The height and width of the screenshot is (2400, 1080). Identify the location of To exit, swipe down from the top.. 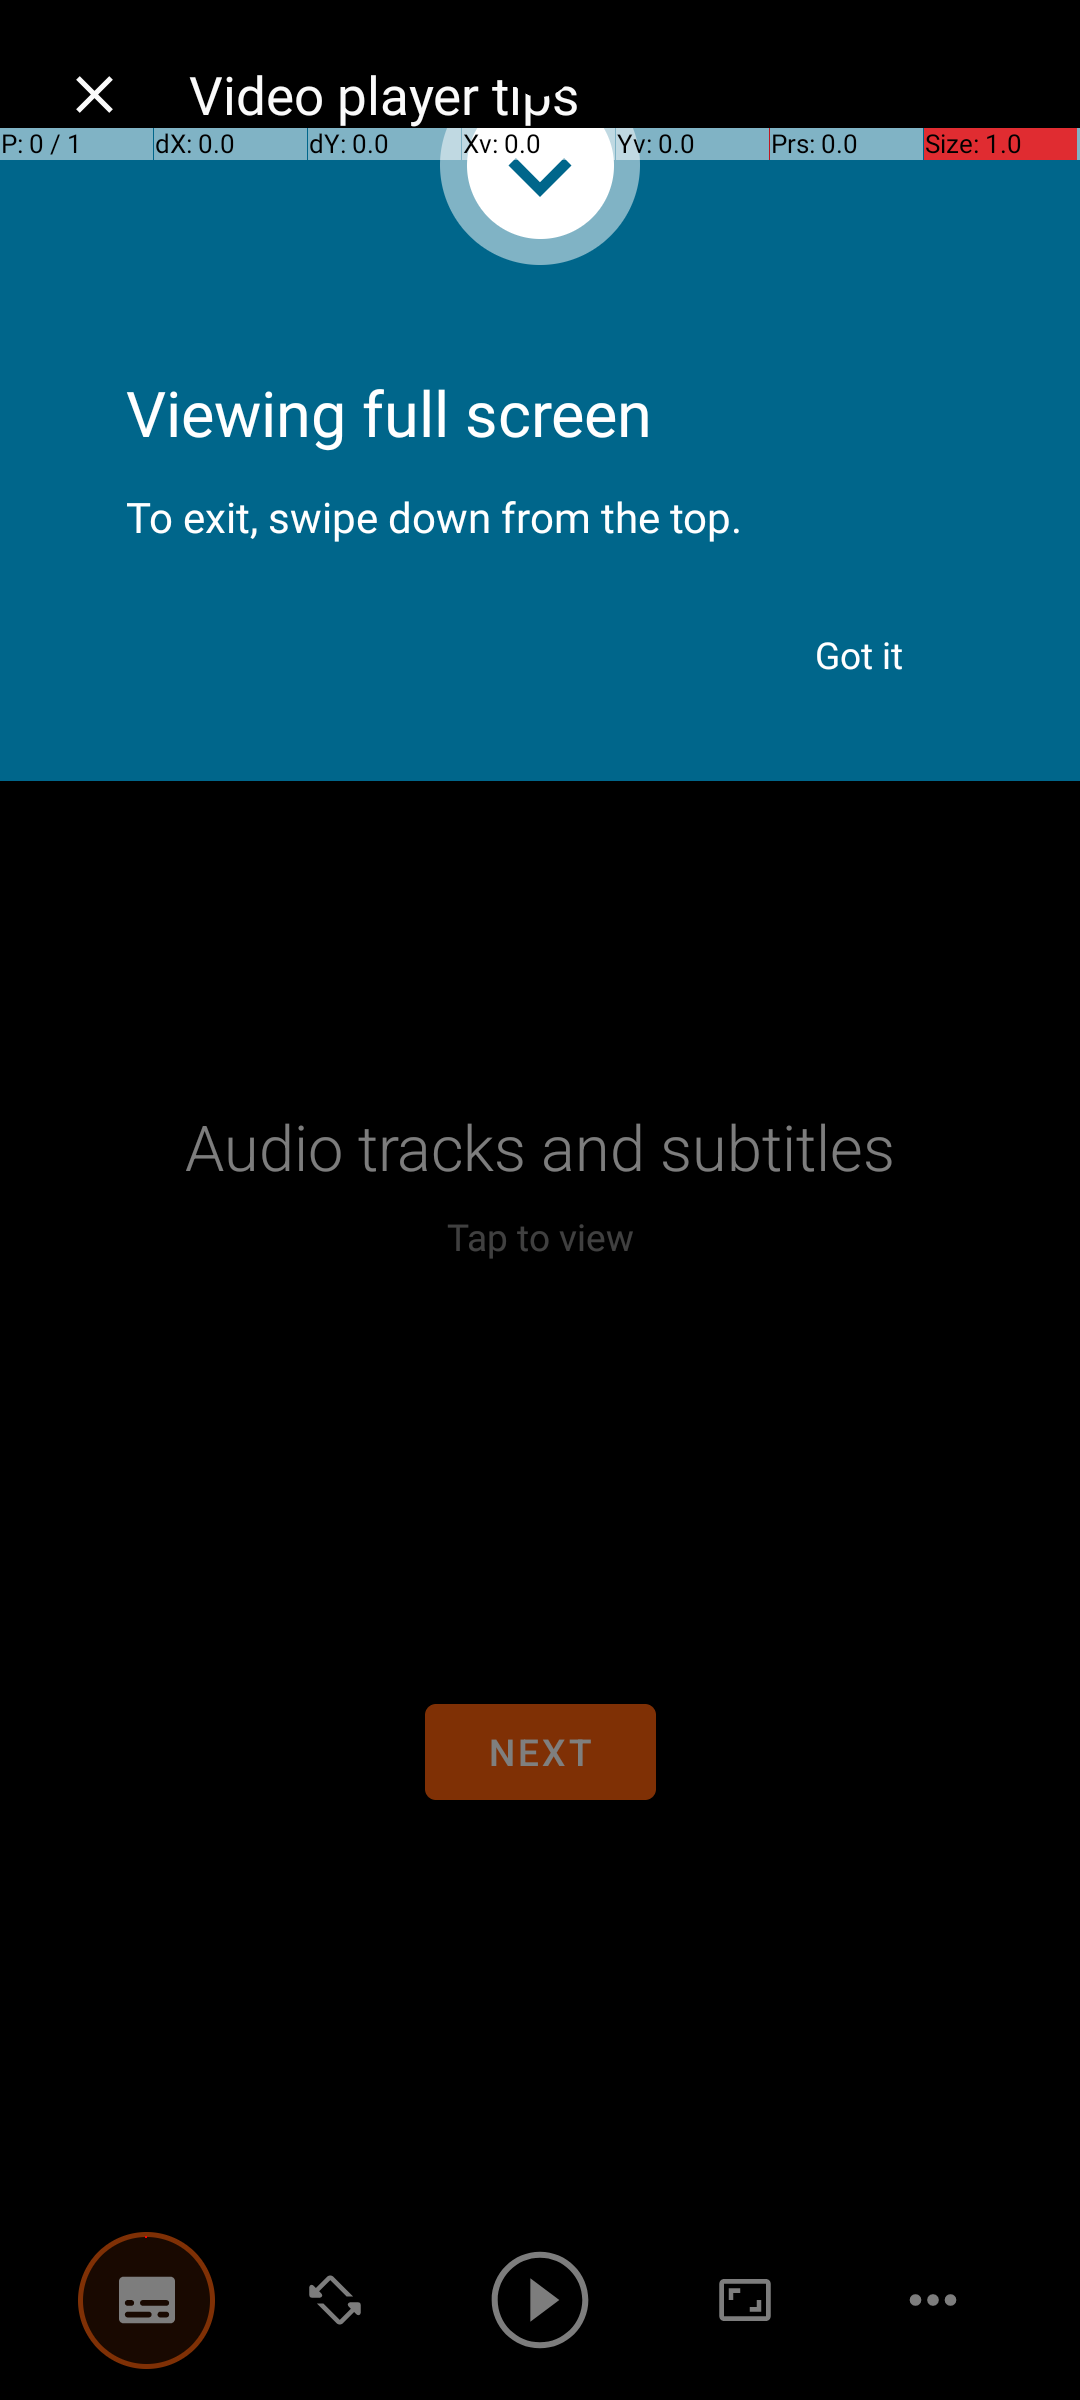
(540, 500).